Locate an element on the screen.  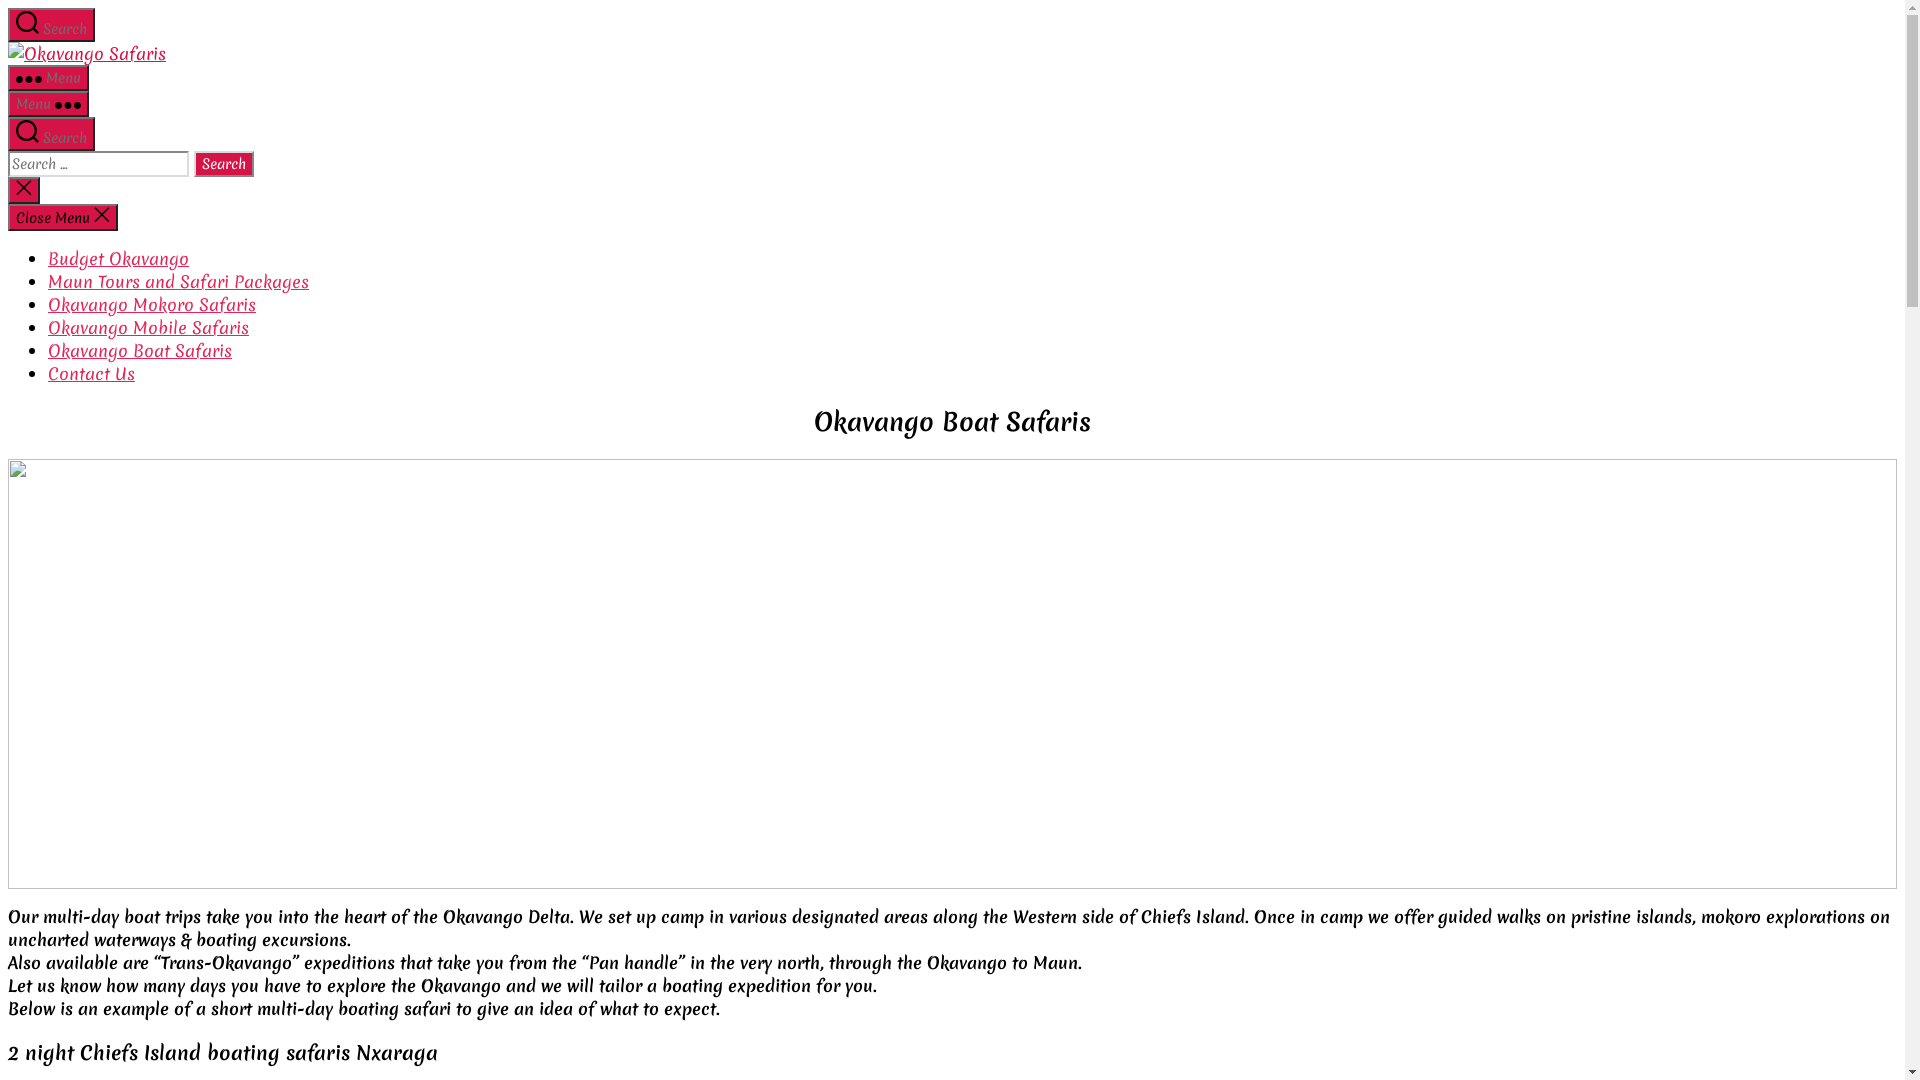
Budget Okavango is located at coordinates (118, 258).